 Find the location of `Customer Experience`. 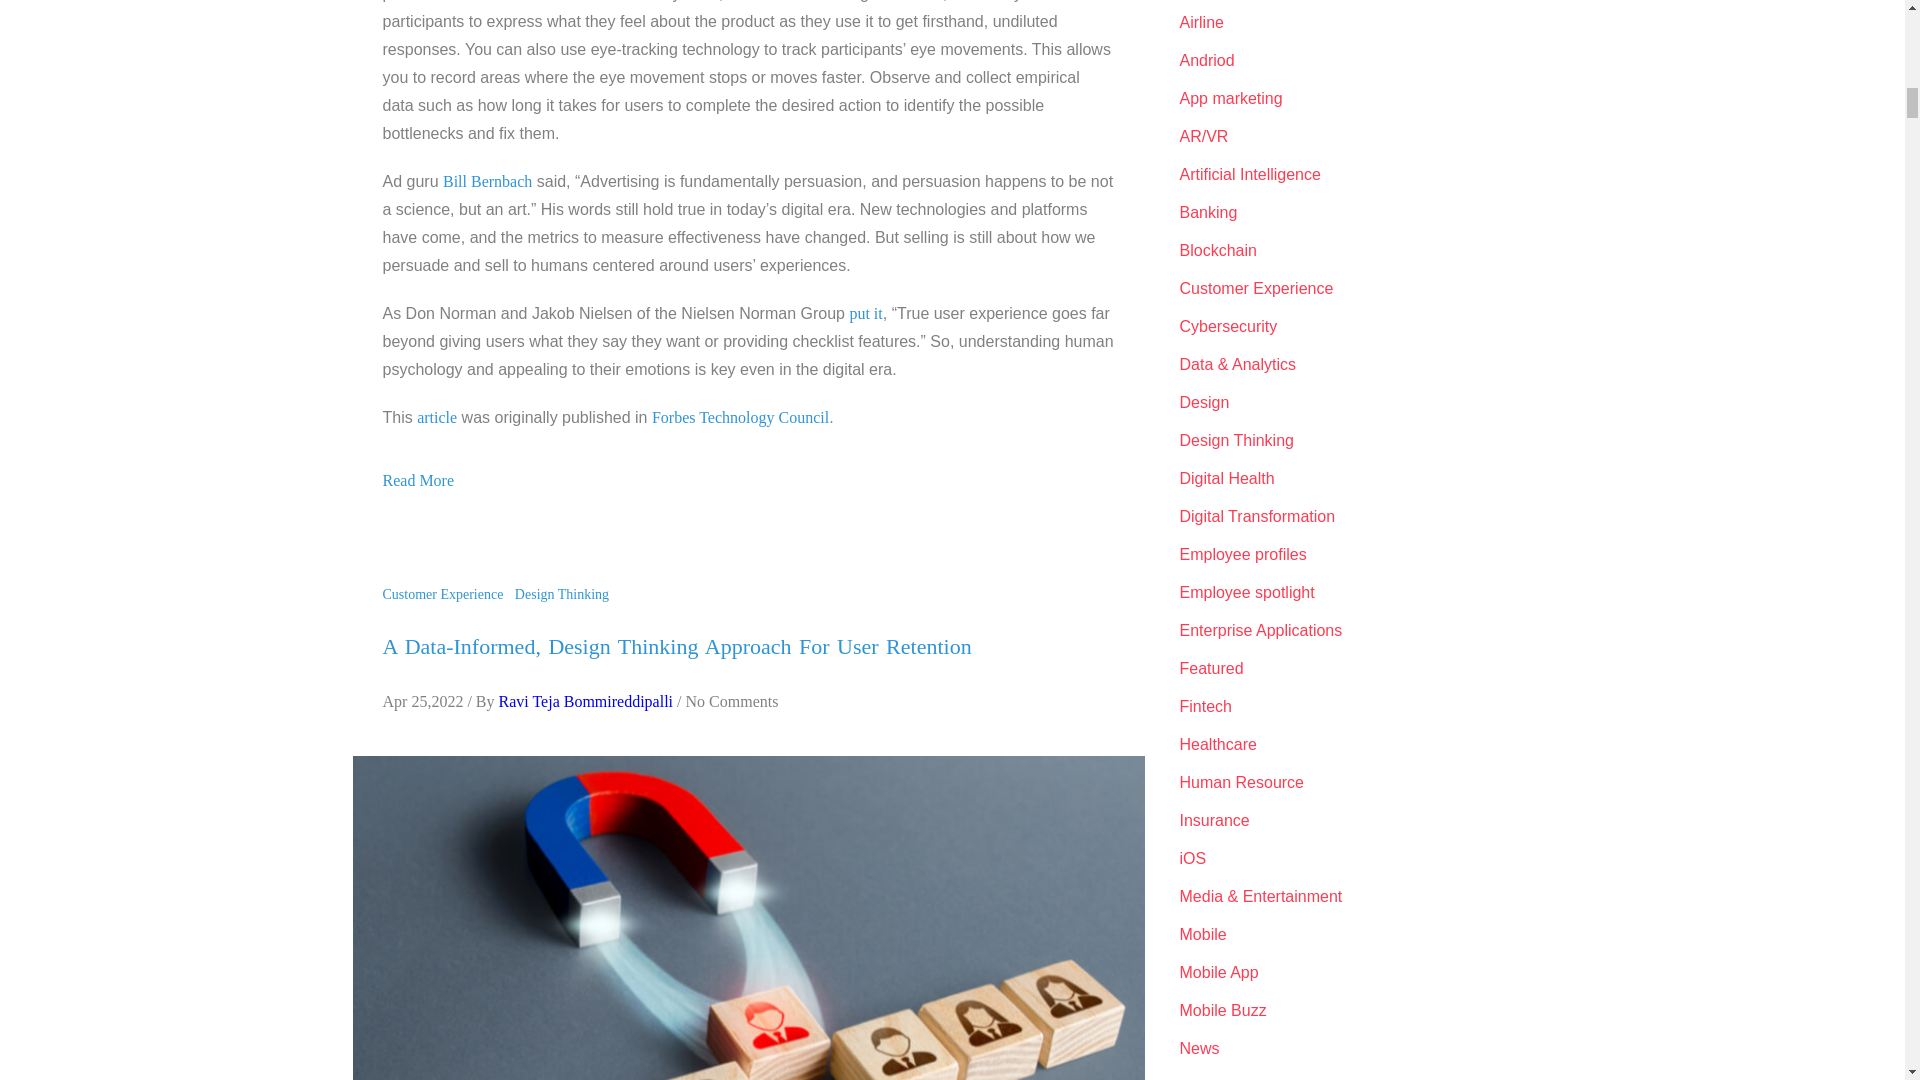

Customer Experience is located at coordinates (446, 594).